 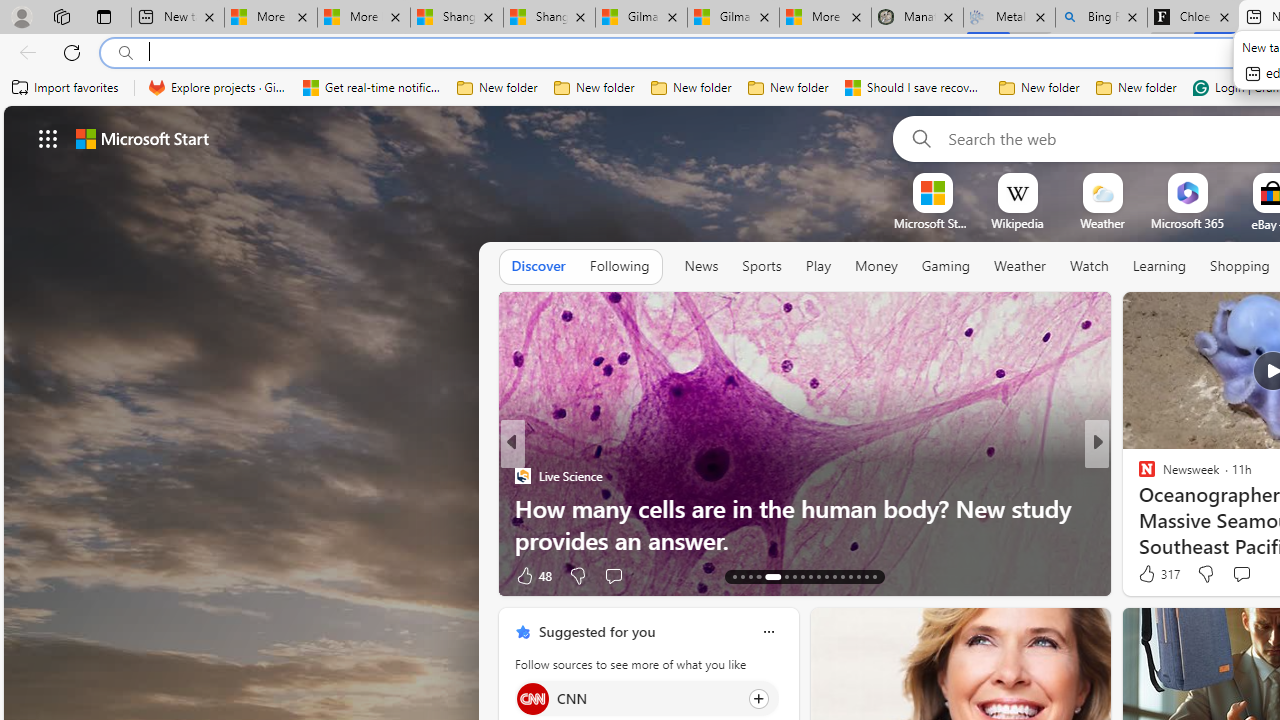 I want to click on USA TODAY College Sports Wire, so click(x=1138, y=476).